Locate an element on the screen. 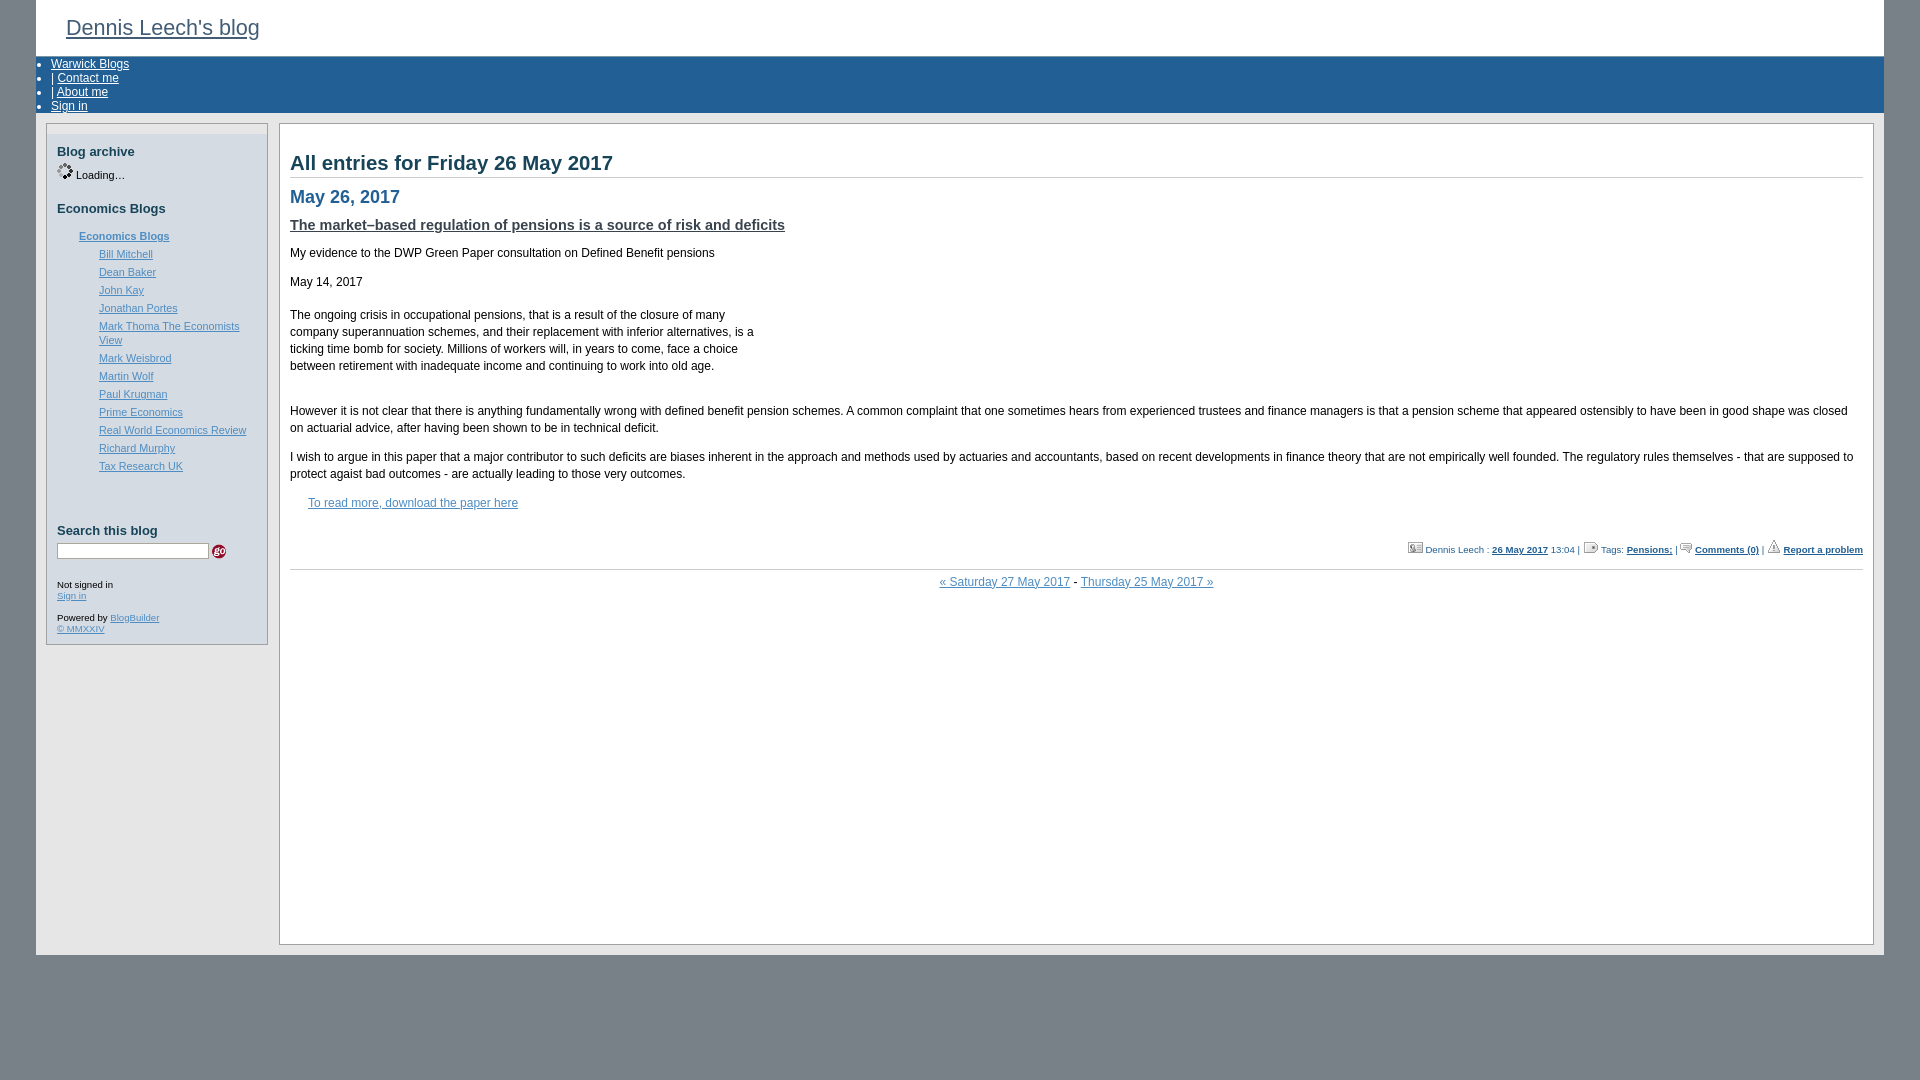  Mark Thoma The Economists View is located at coordinates (170, 332).